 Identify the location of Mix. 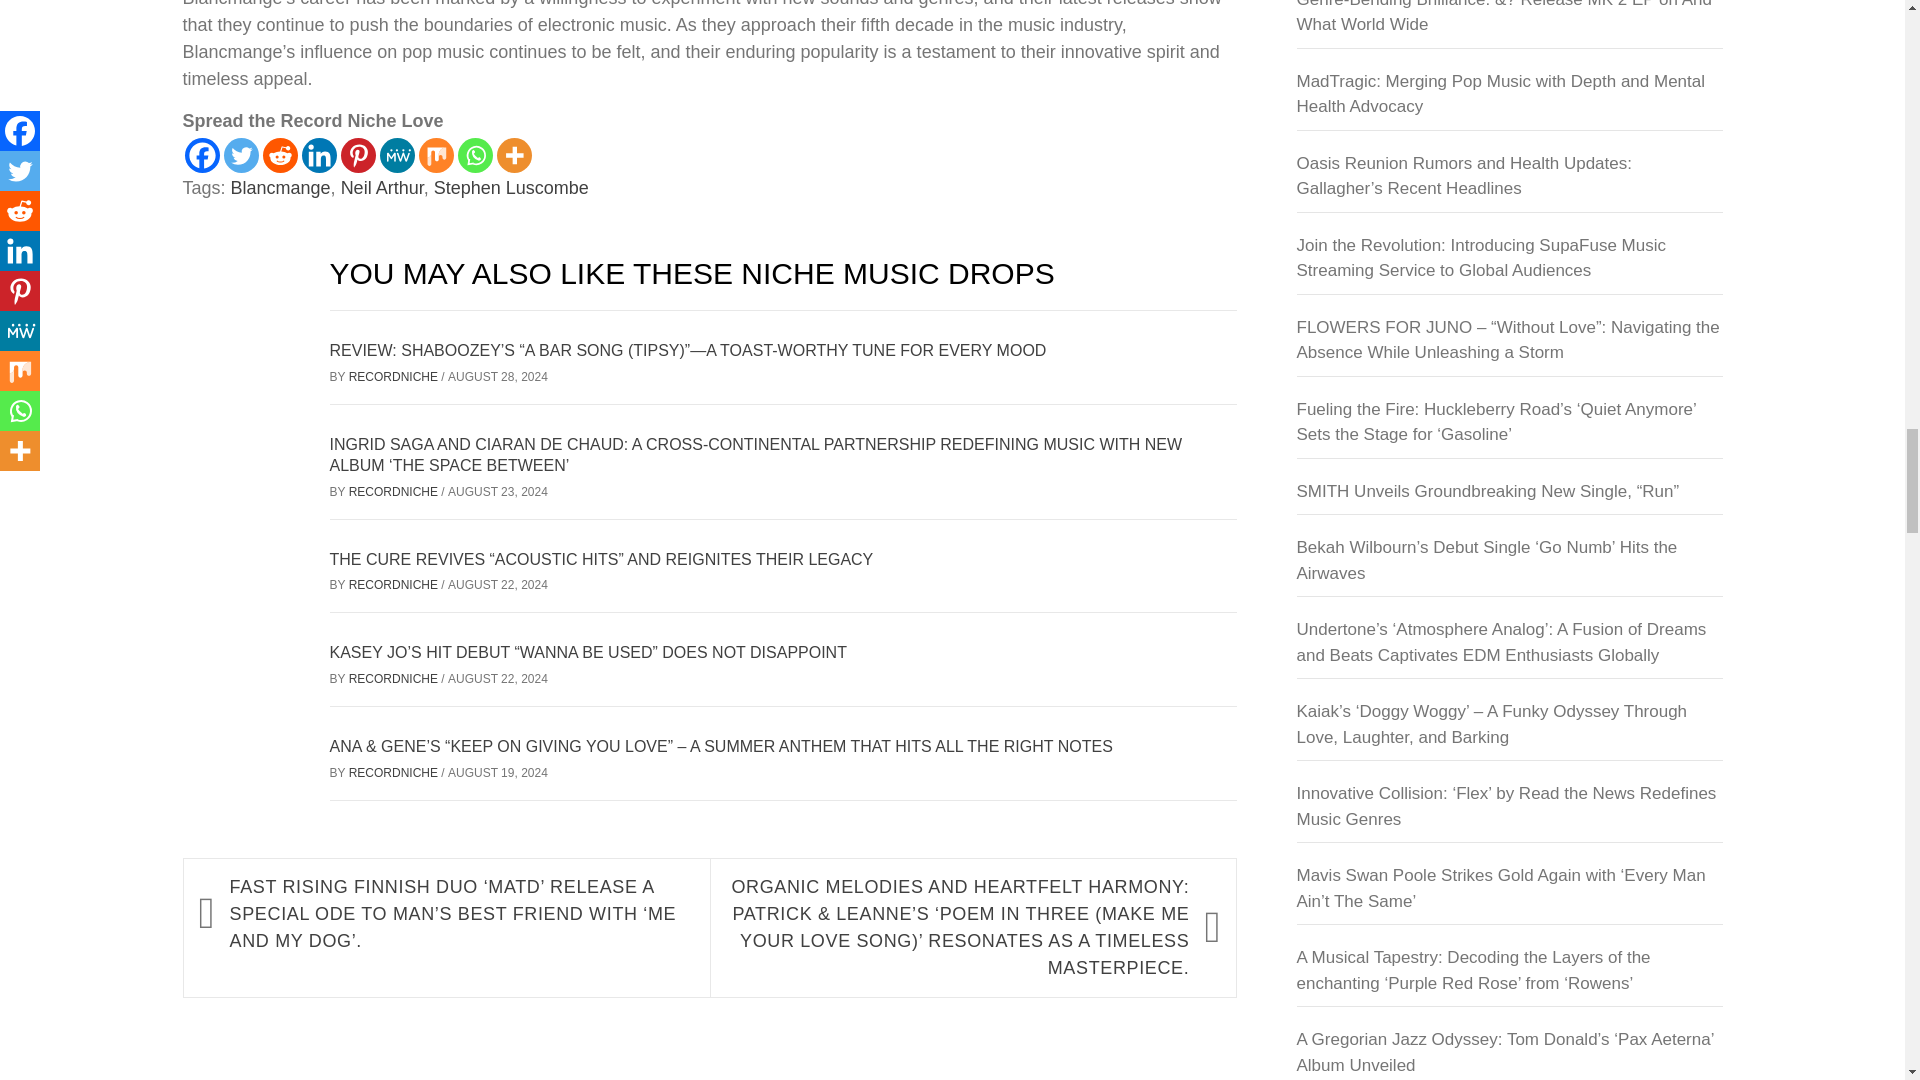
(436, 155).